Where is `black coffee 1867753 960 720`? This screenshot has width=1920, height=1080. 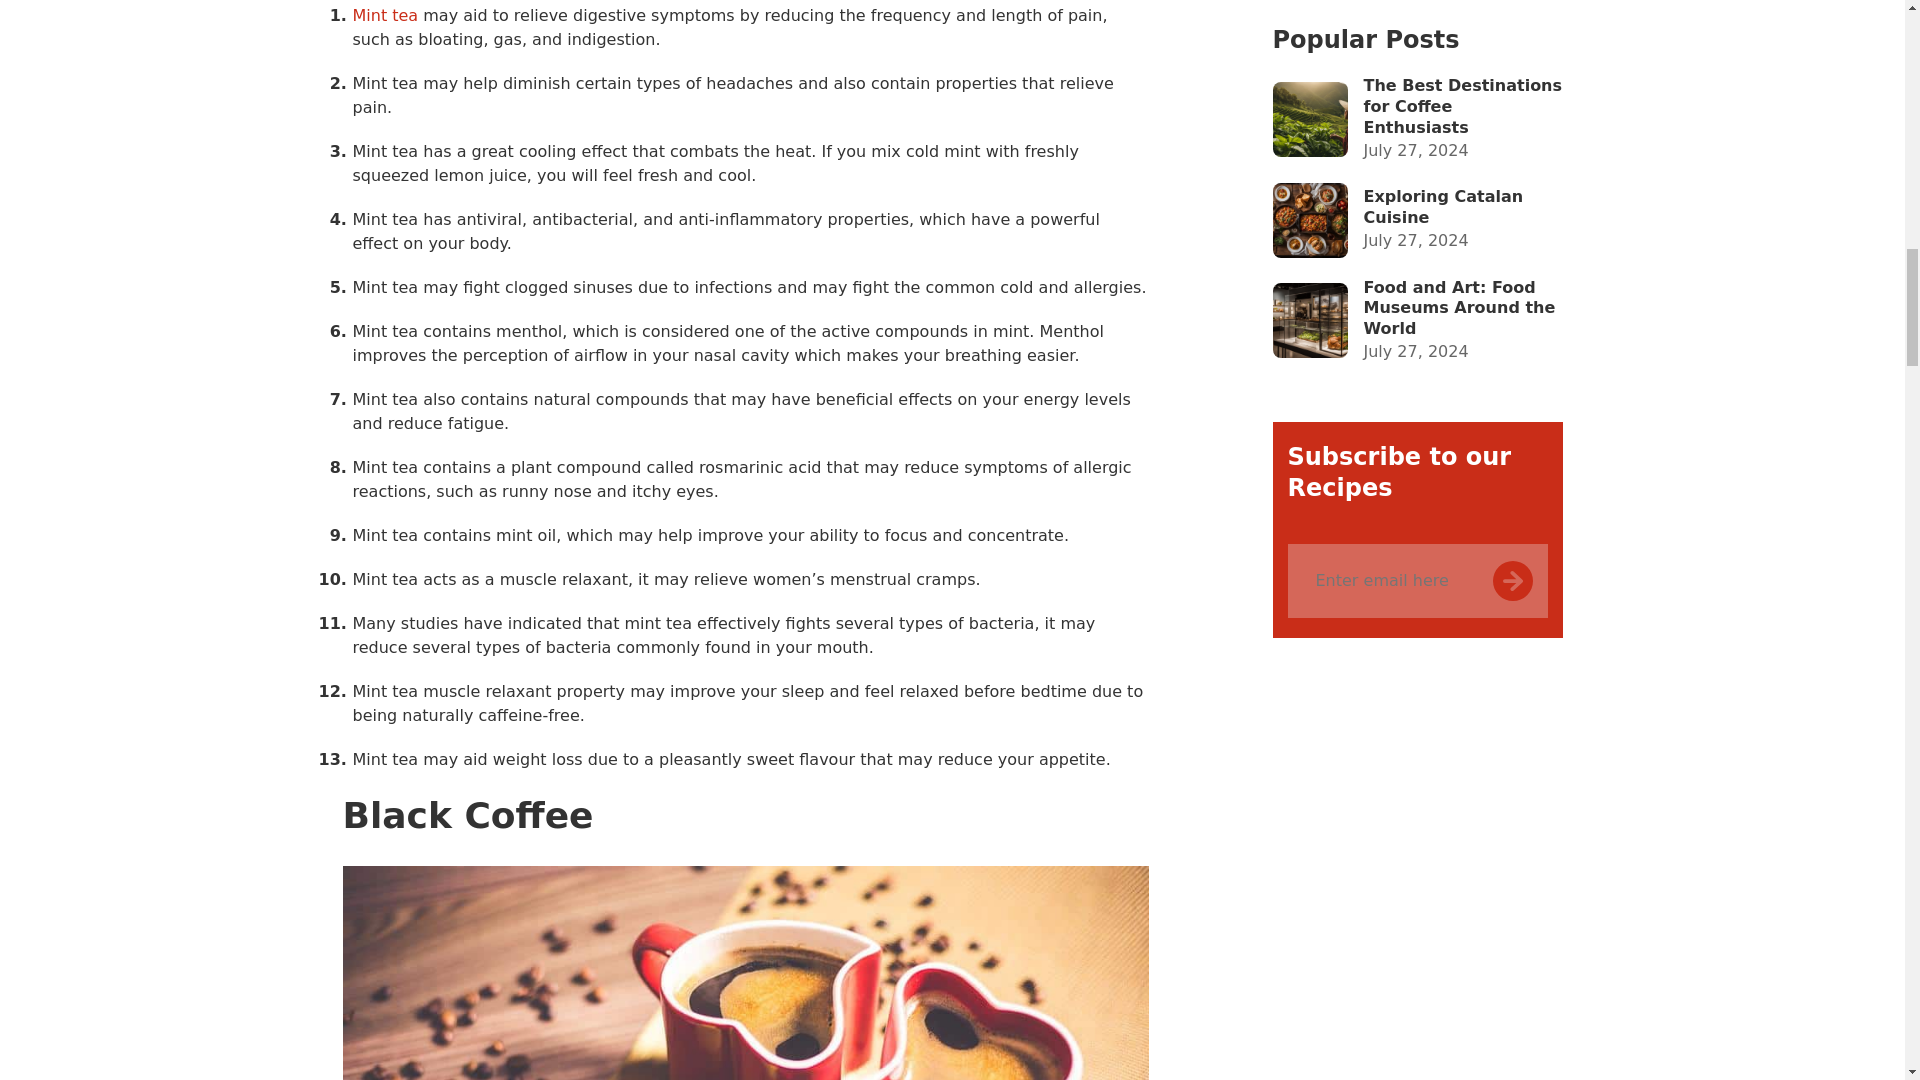 black coffee 1867753 960 720 is located at coordinates (744, 973).